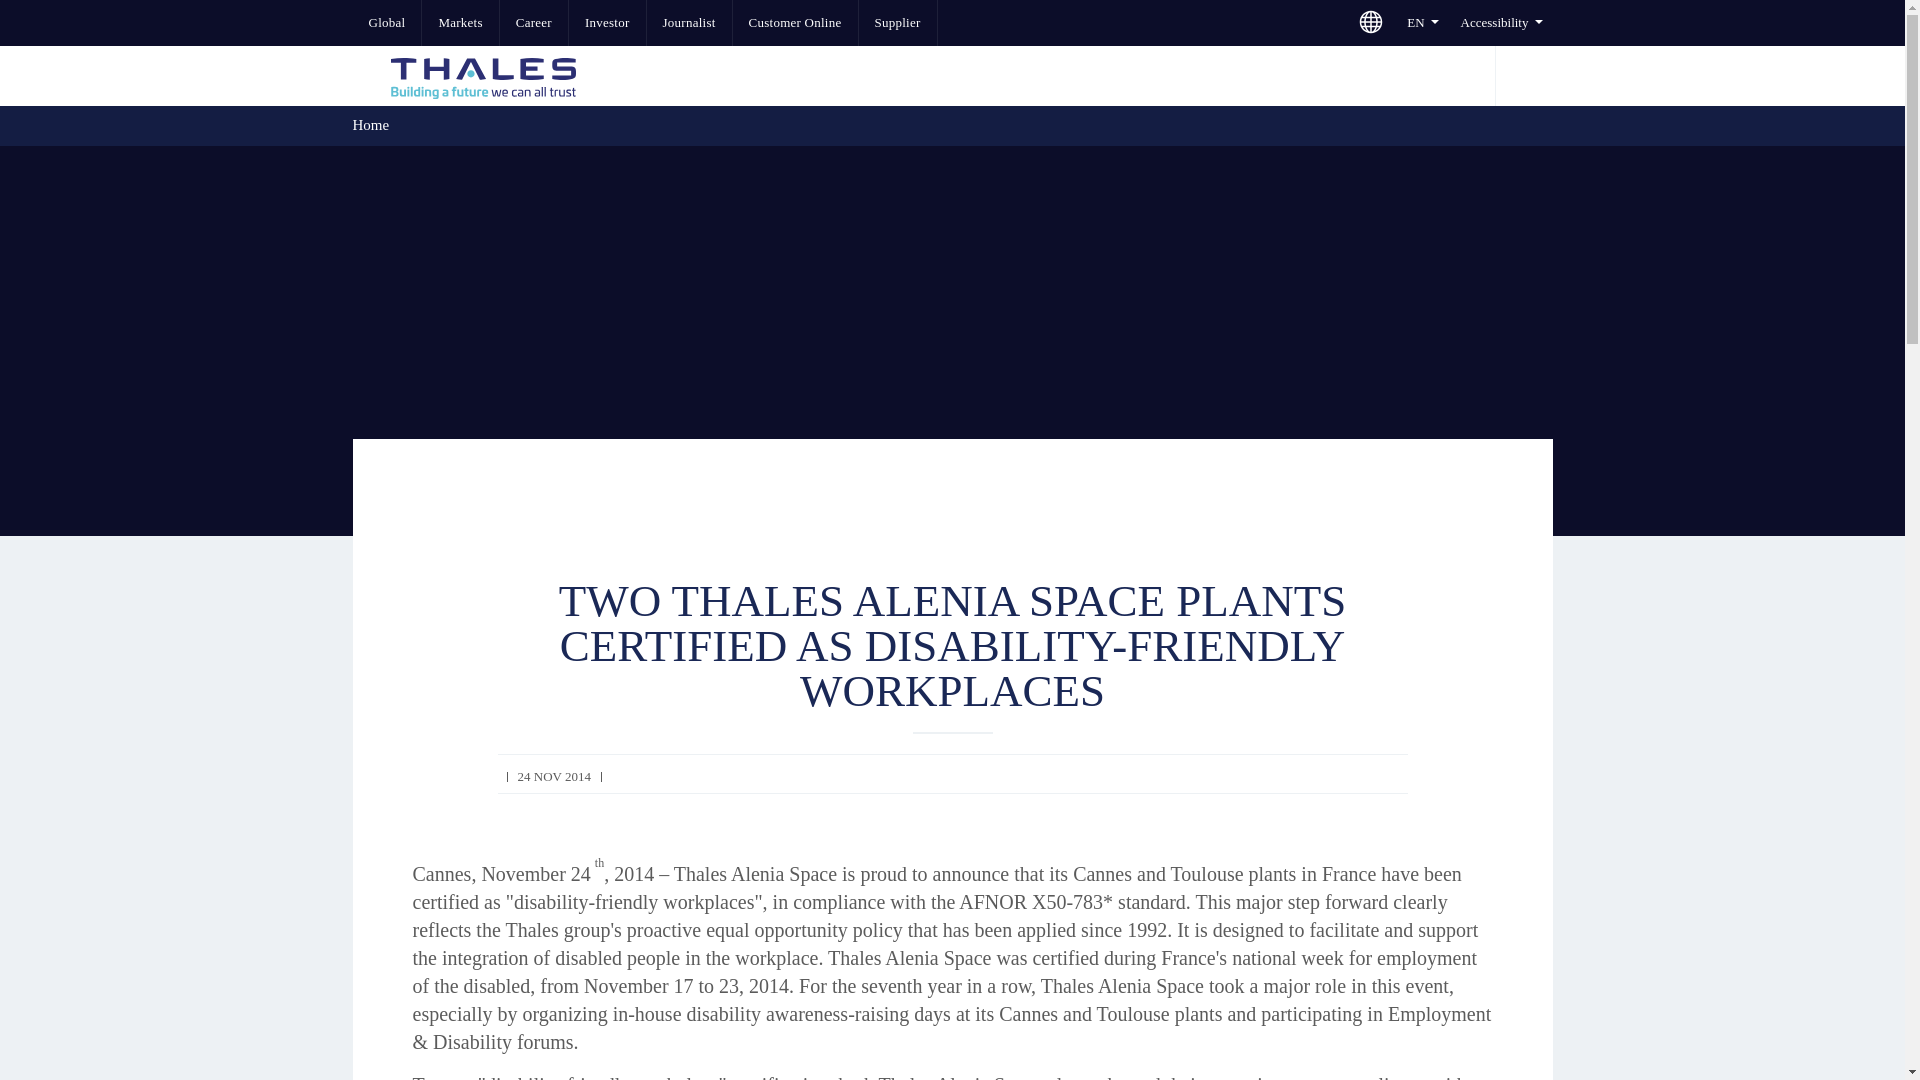 This screenshot has width=1920, height=1080. I want to click on Global, so click(386, 23).